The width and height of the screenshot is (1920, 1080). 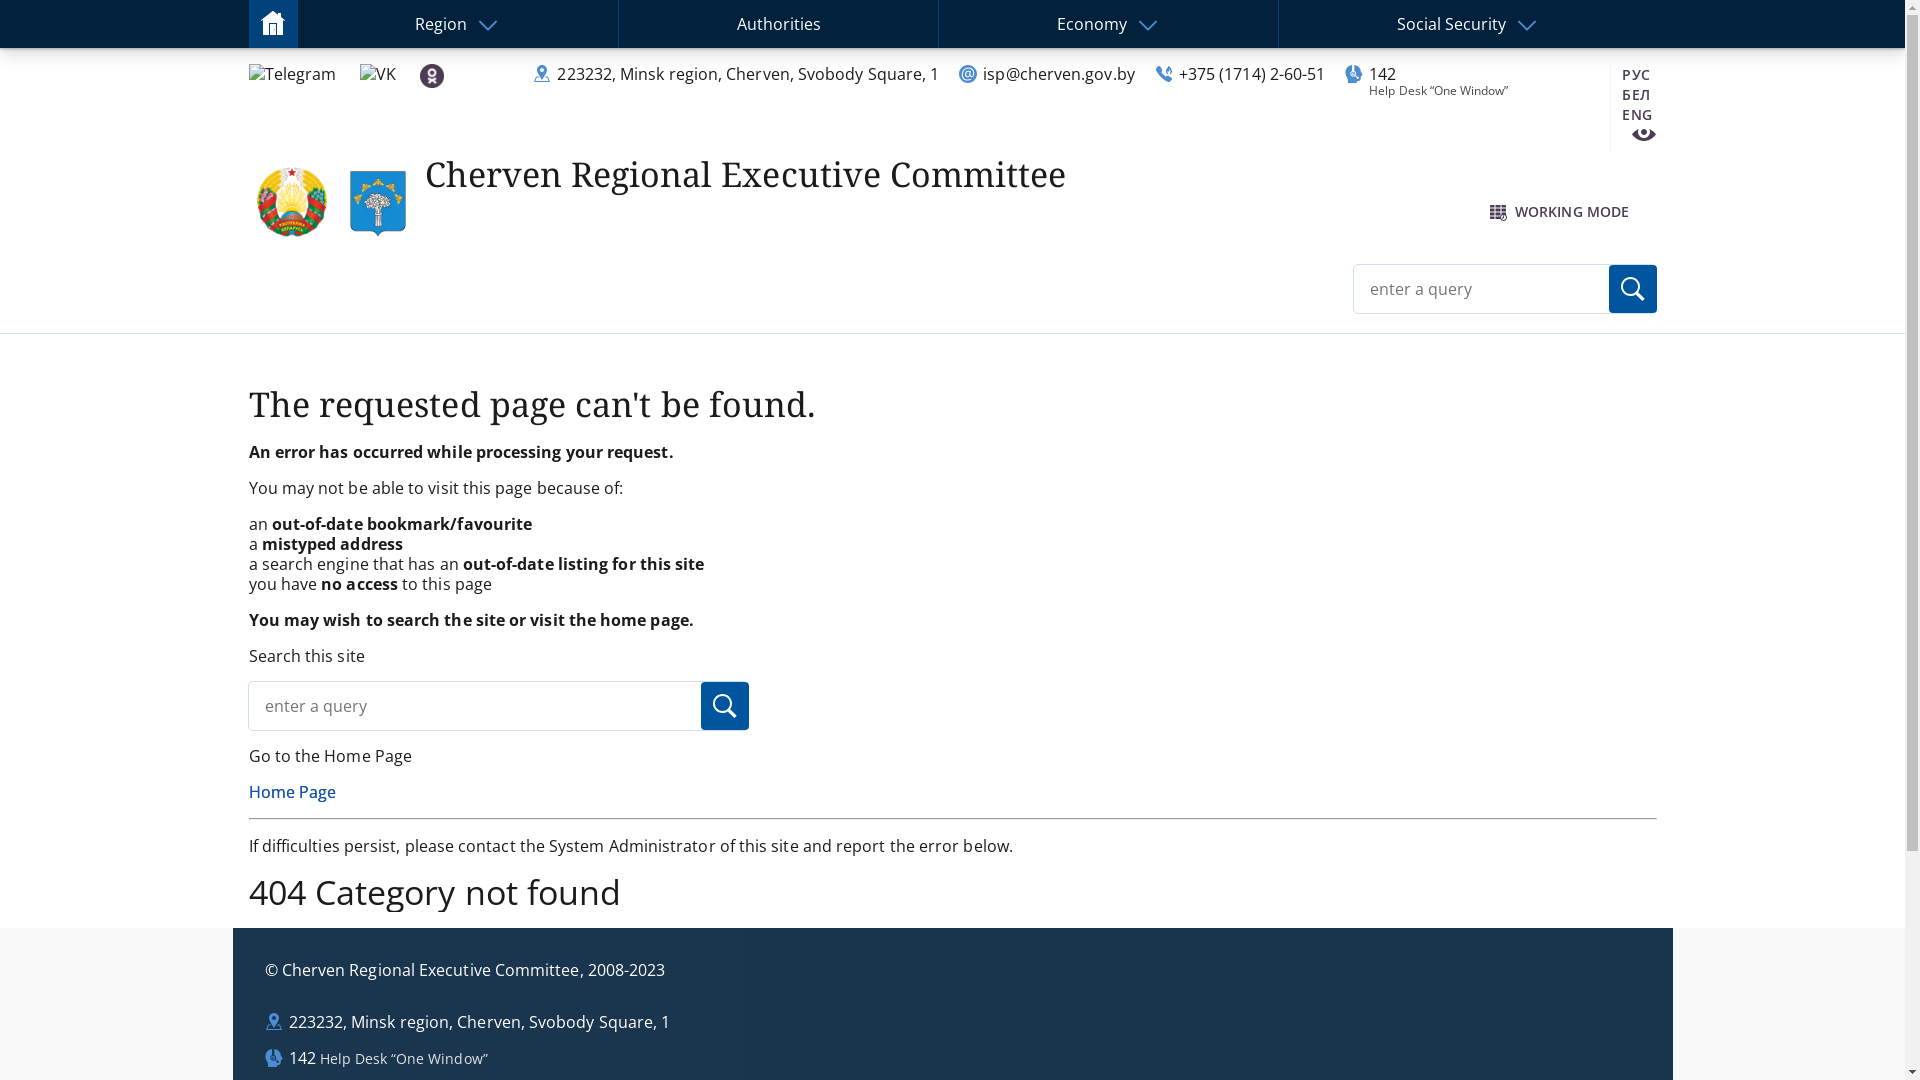 I want to click on Social Security, so click(x=1452, y=24).